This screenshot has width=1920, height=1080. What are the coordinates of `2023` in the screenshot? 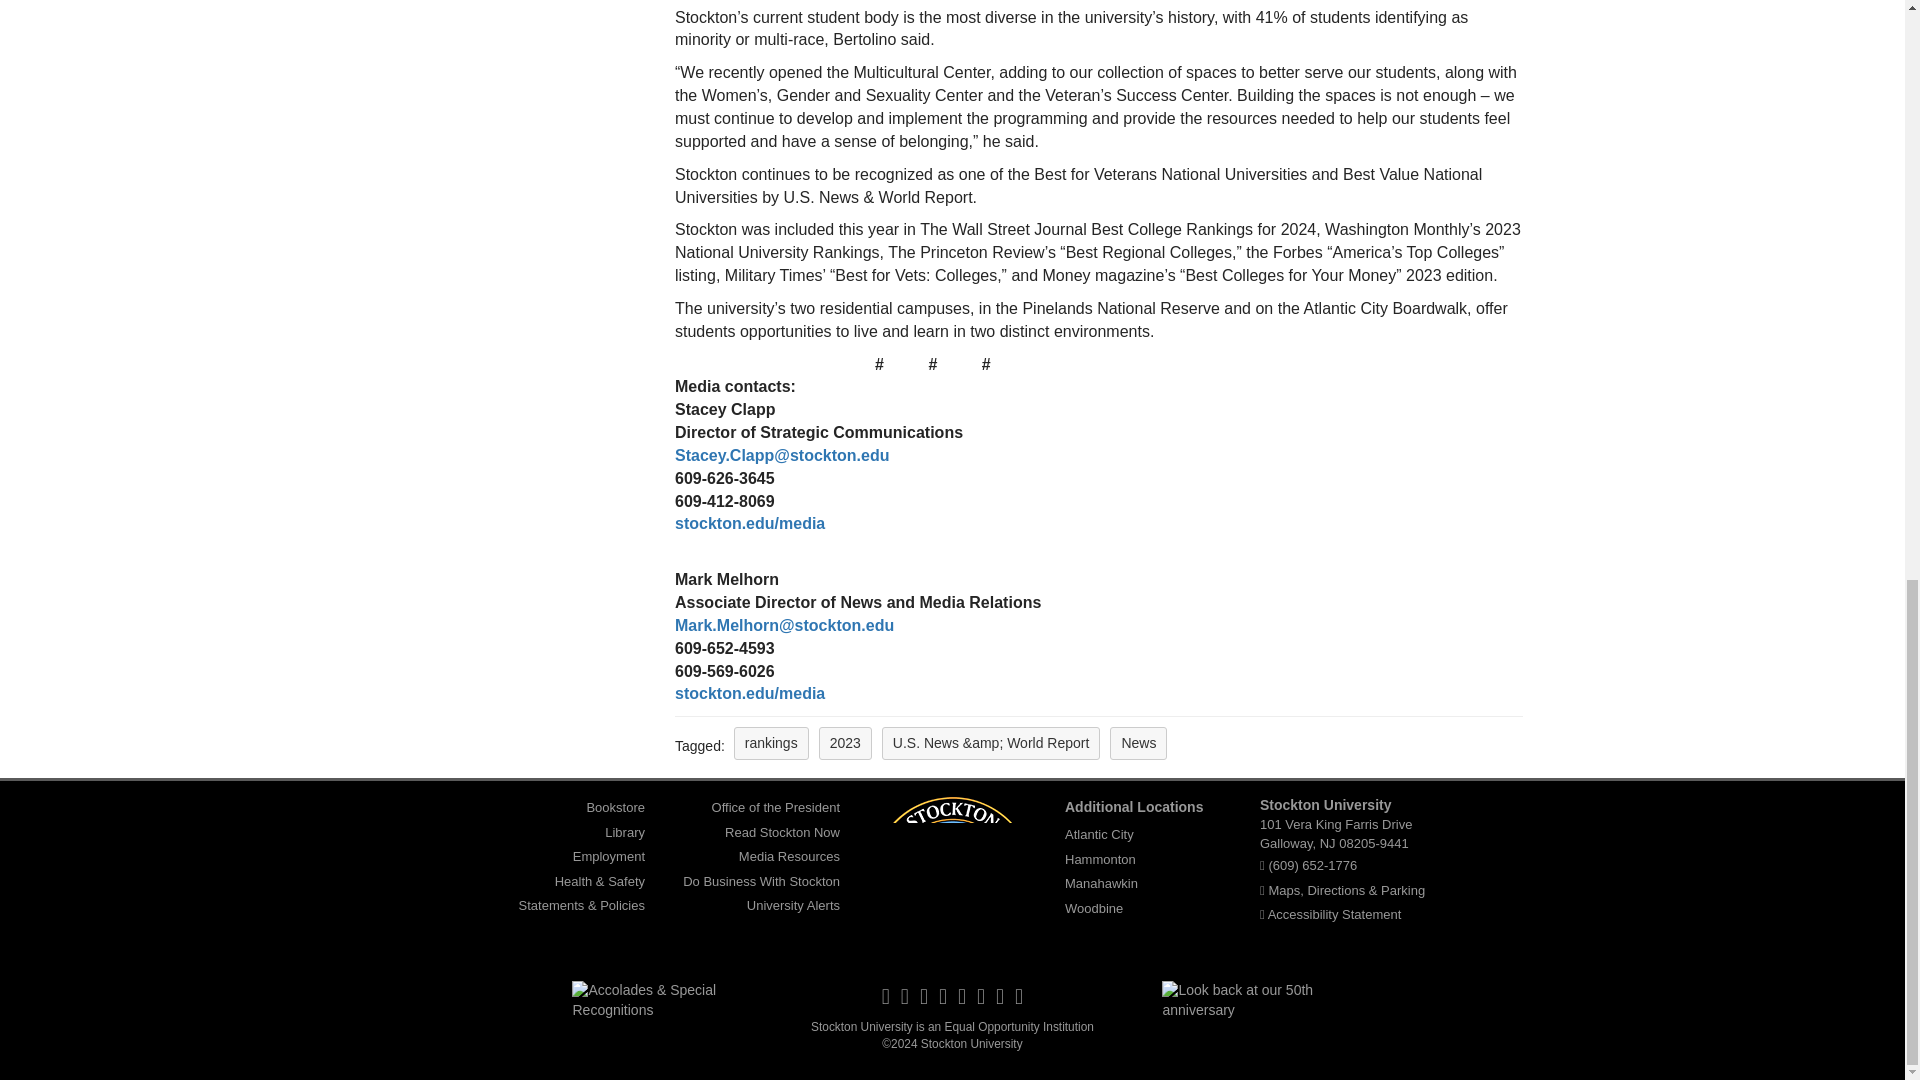 It's located at (845, 743).